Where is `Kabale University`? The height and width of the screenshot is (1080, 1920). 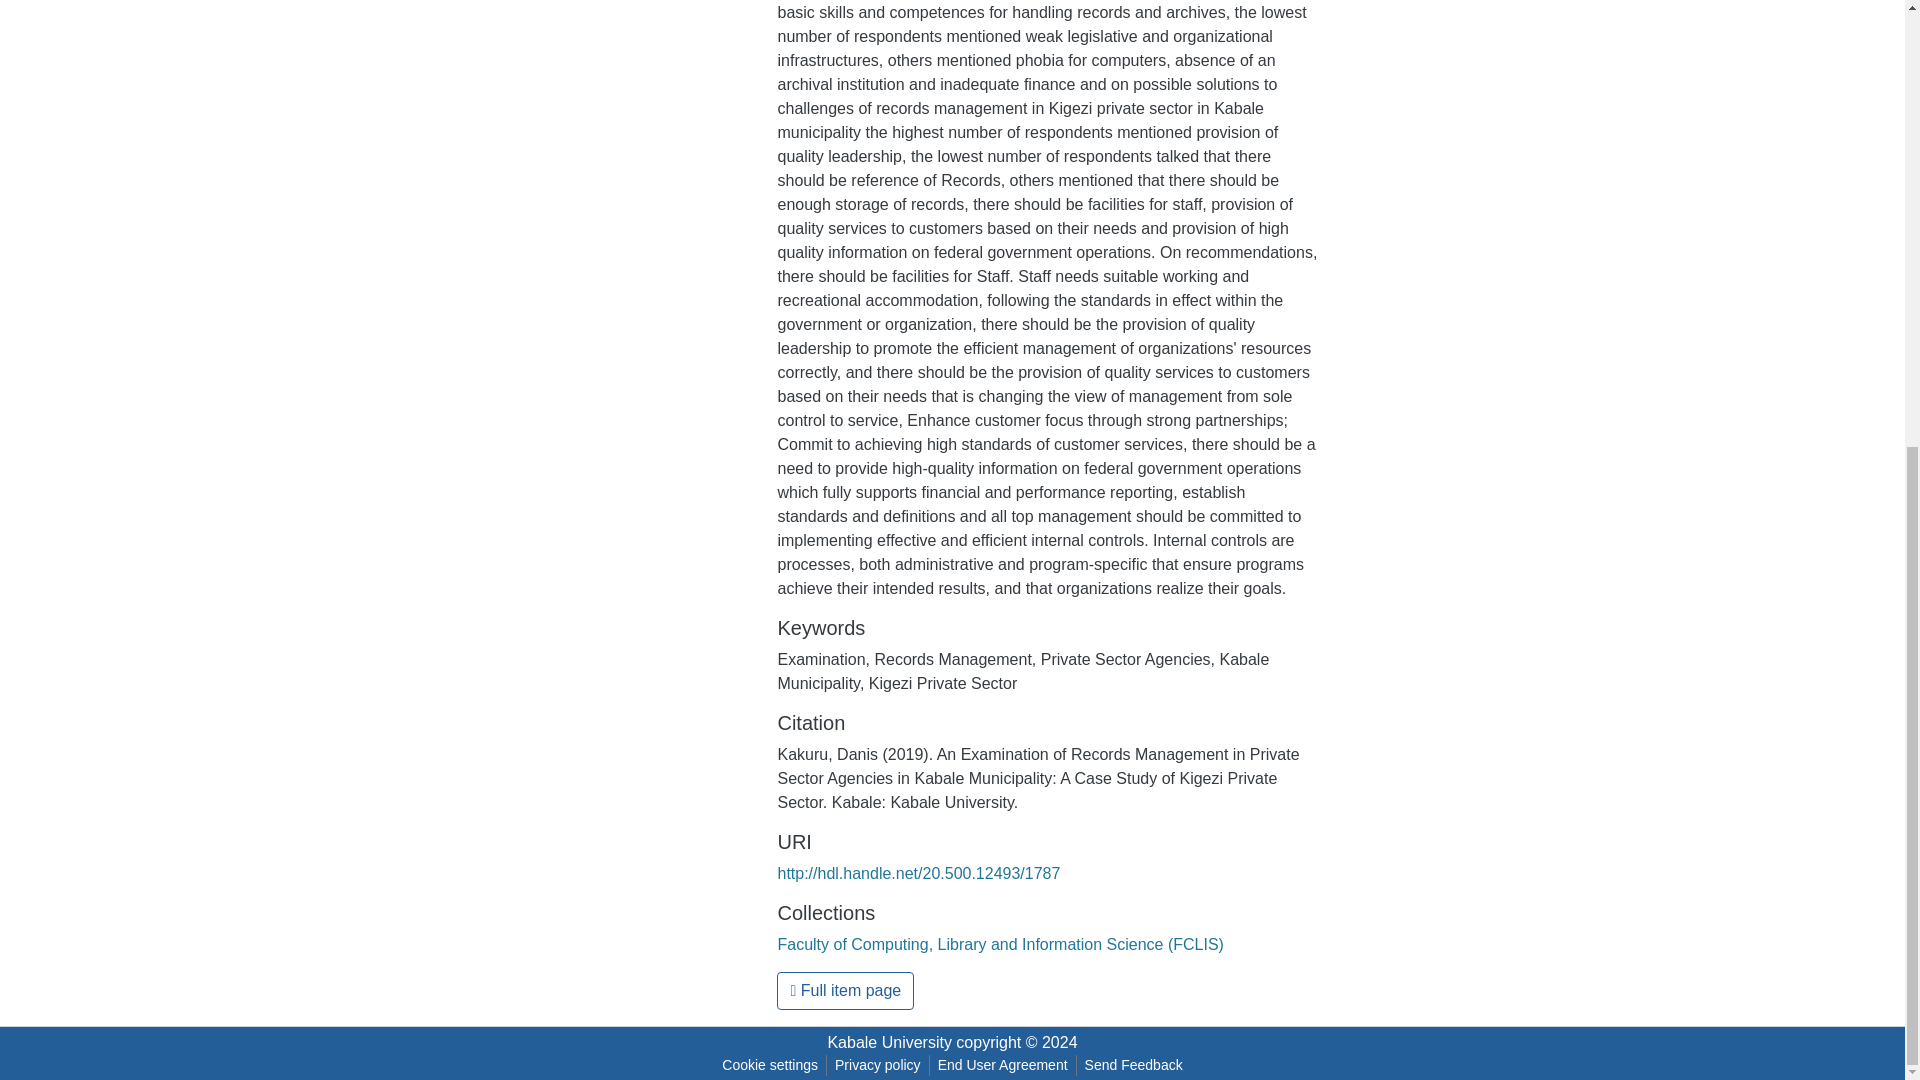 Kabale University is located at coordinates (890, 1042).